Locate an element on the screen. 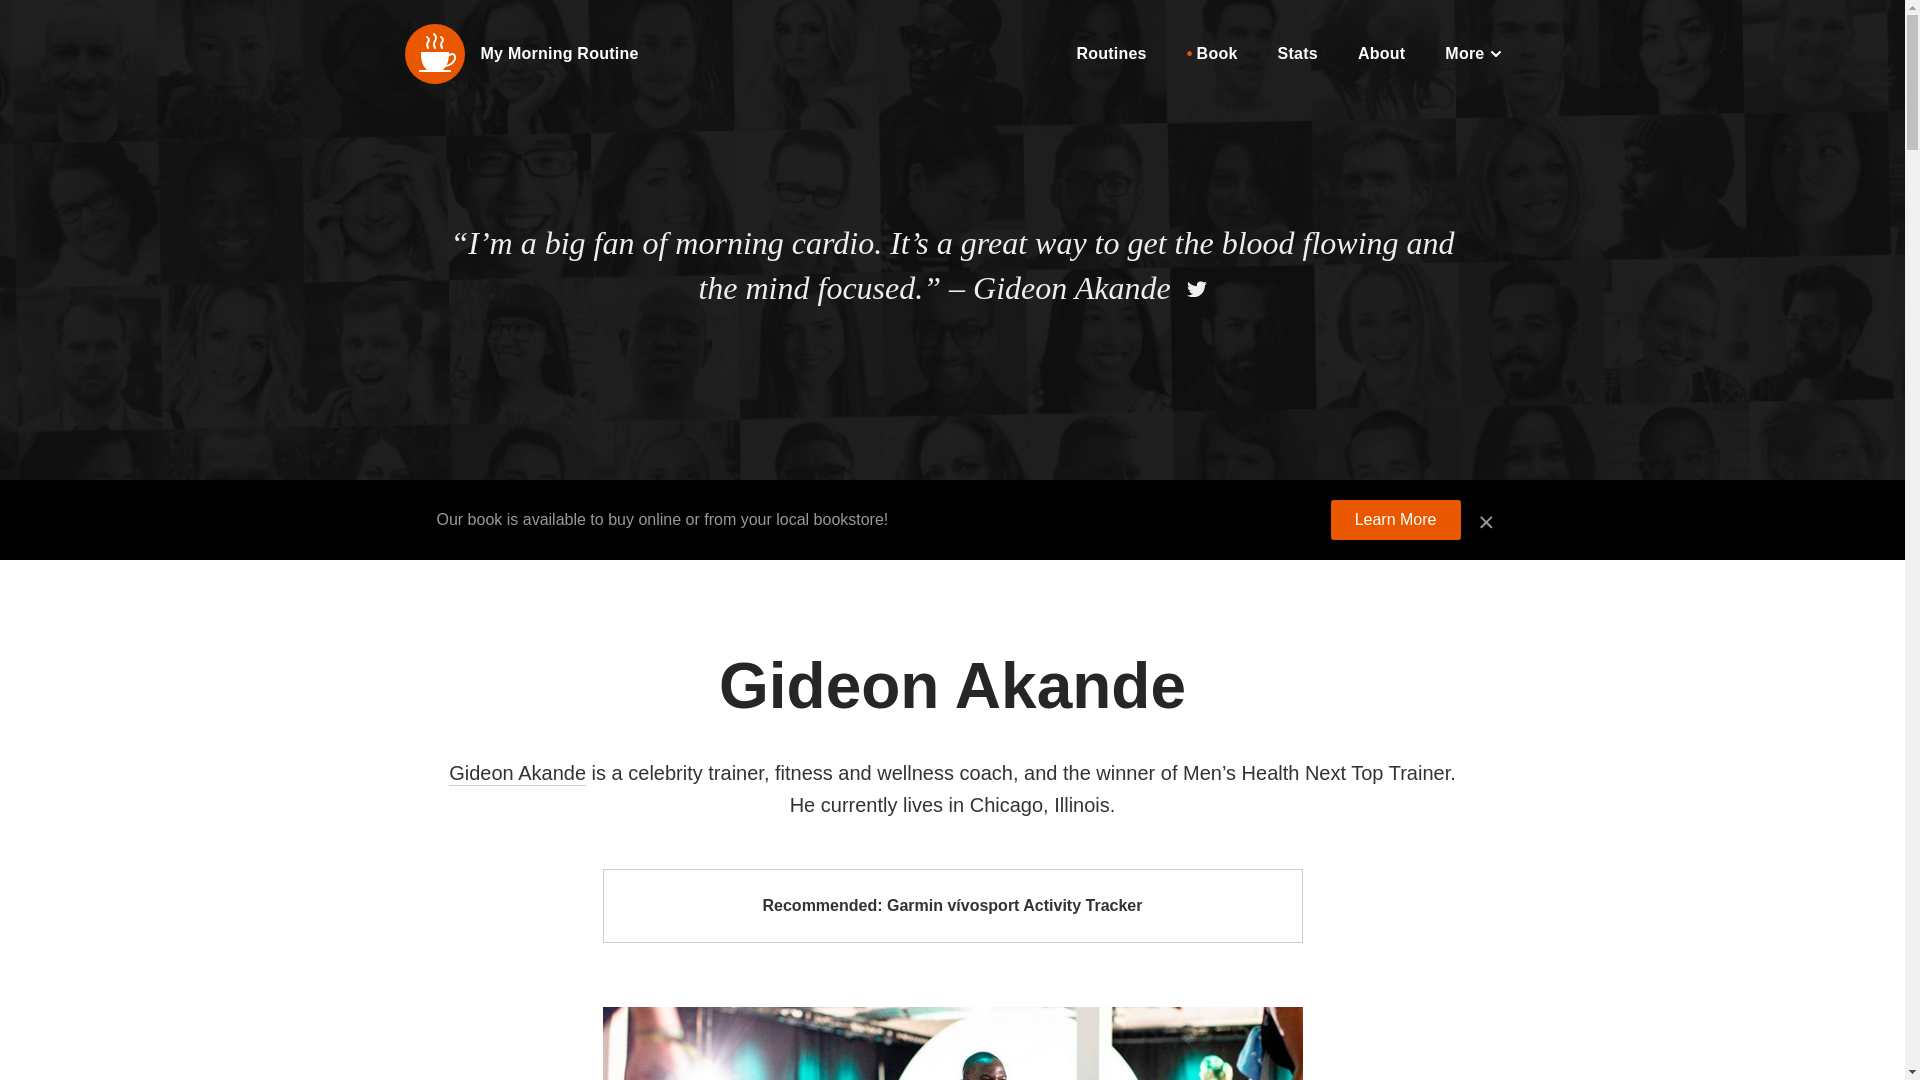 The width and height of the screenshot is (1920, 1080). More is located at coordinates (1472, 53).